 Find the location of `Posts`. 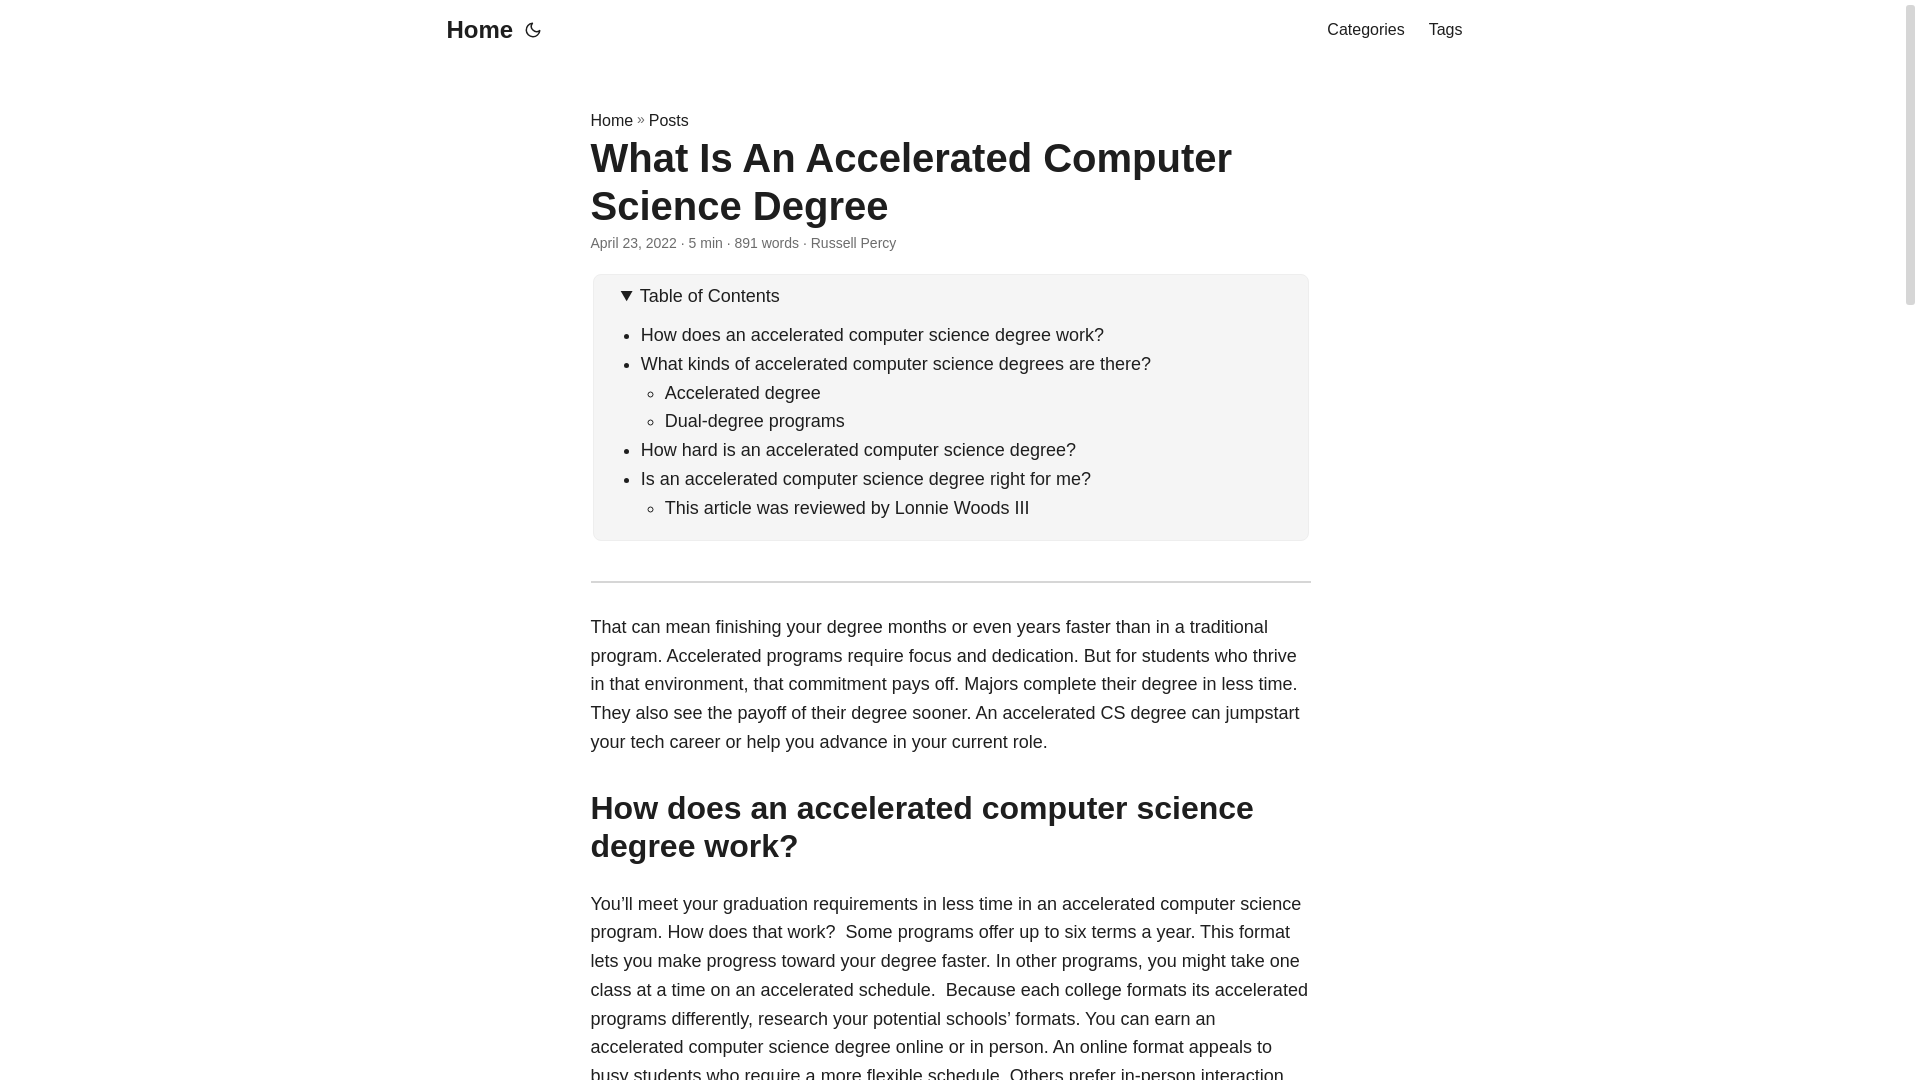

Posts is located at coordinates (668, 120).